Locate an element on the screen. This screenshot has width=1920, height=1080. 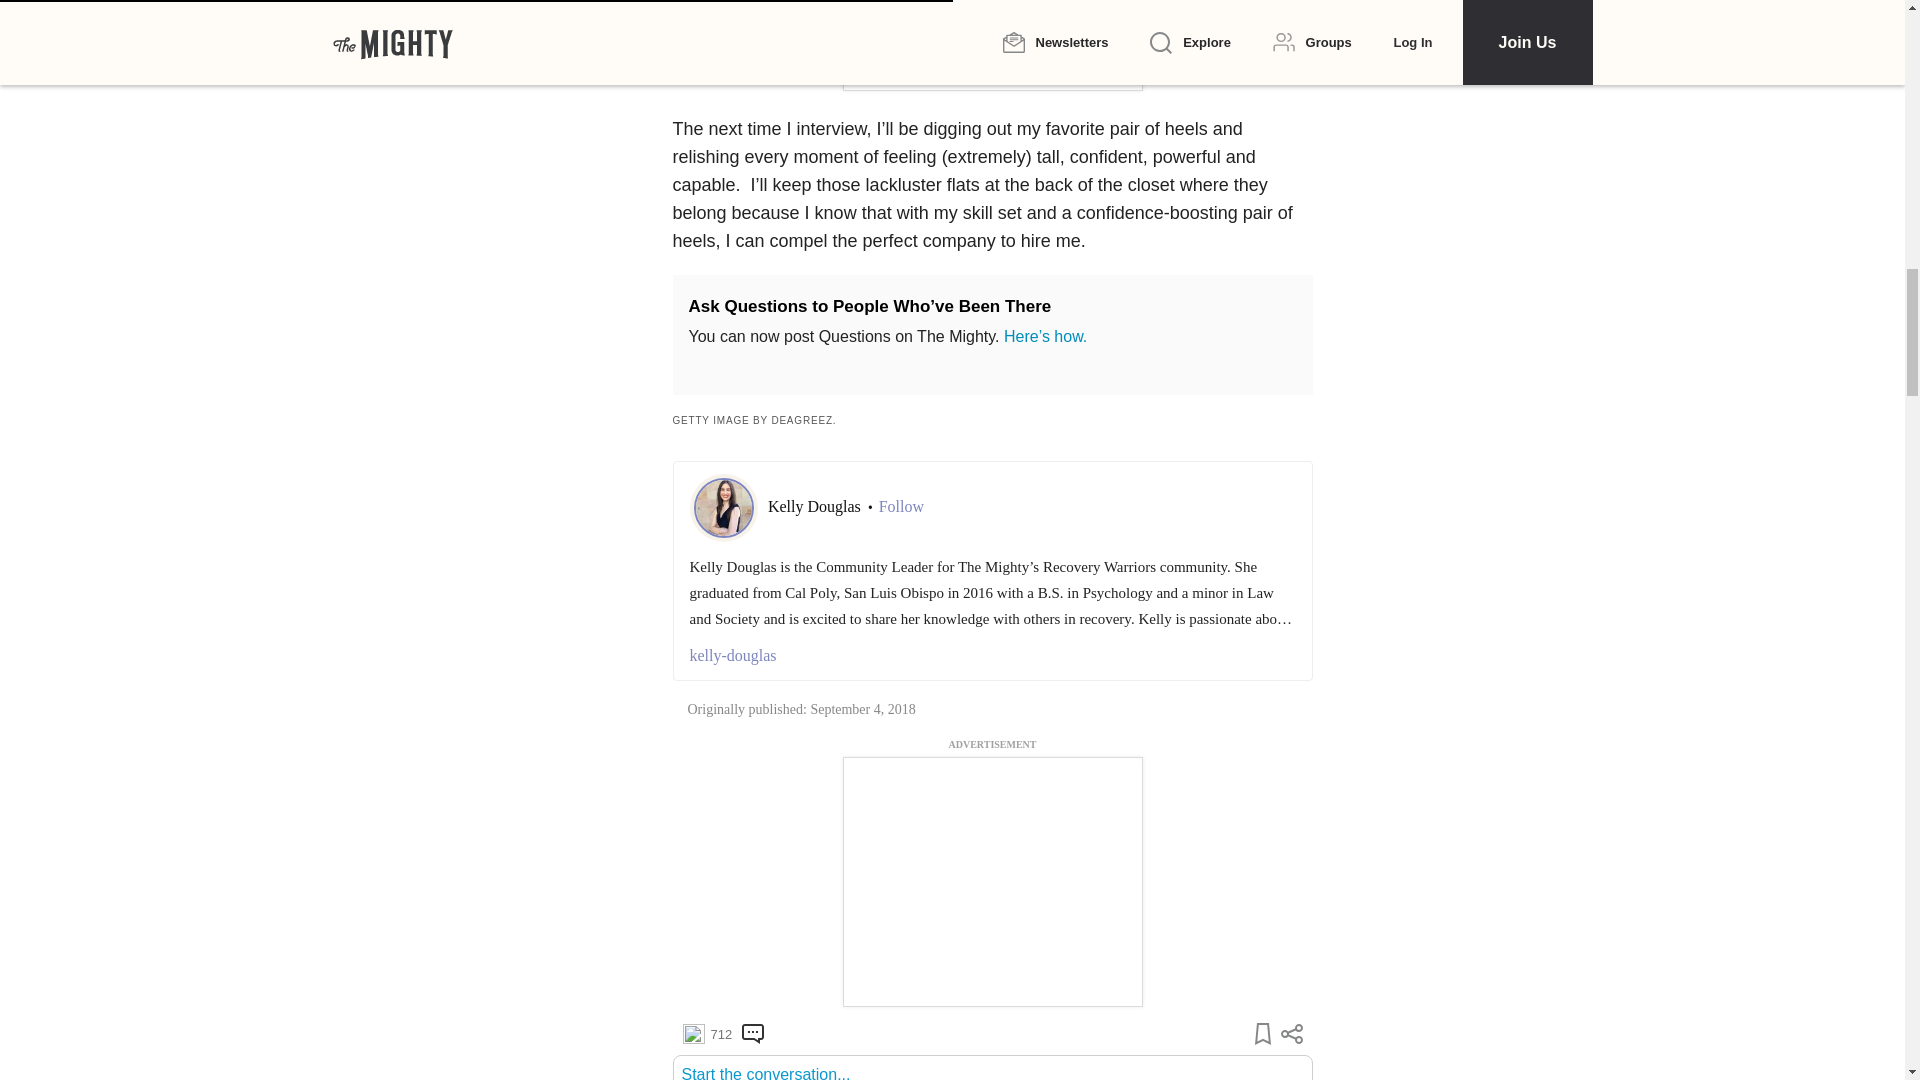
kelly-douglas is located at coordinates (992, 656).